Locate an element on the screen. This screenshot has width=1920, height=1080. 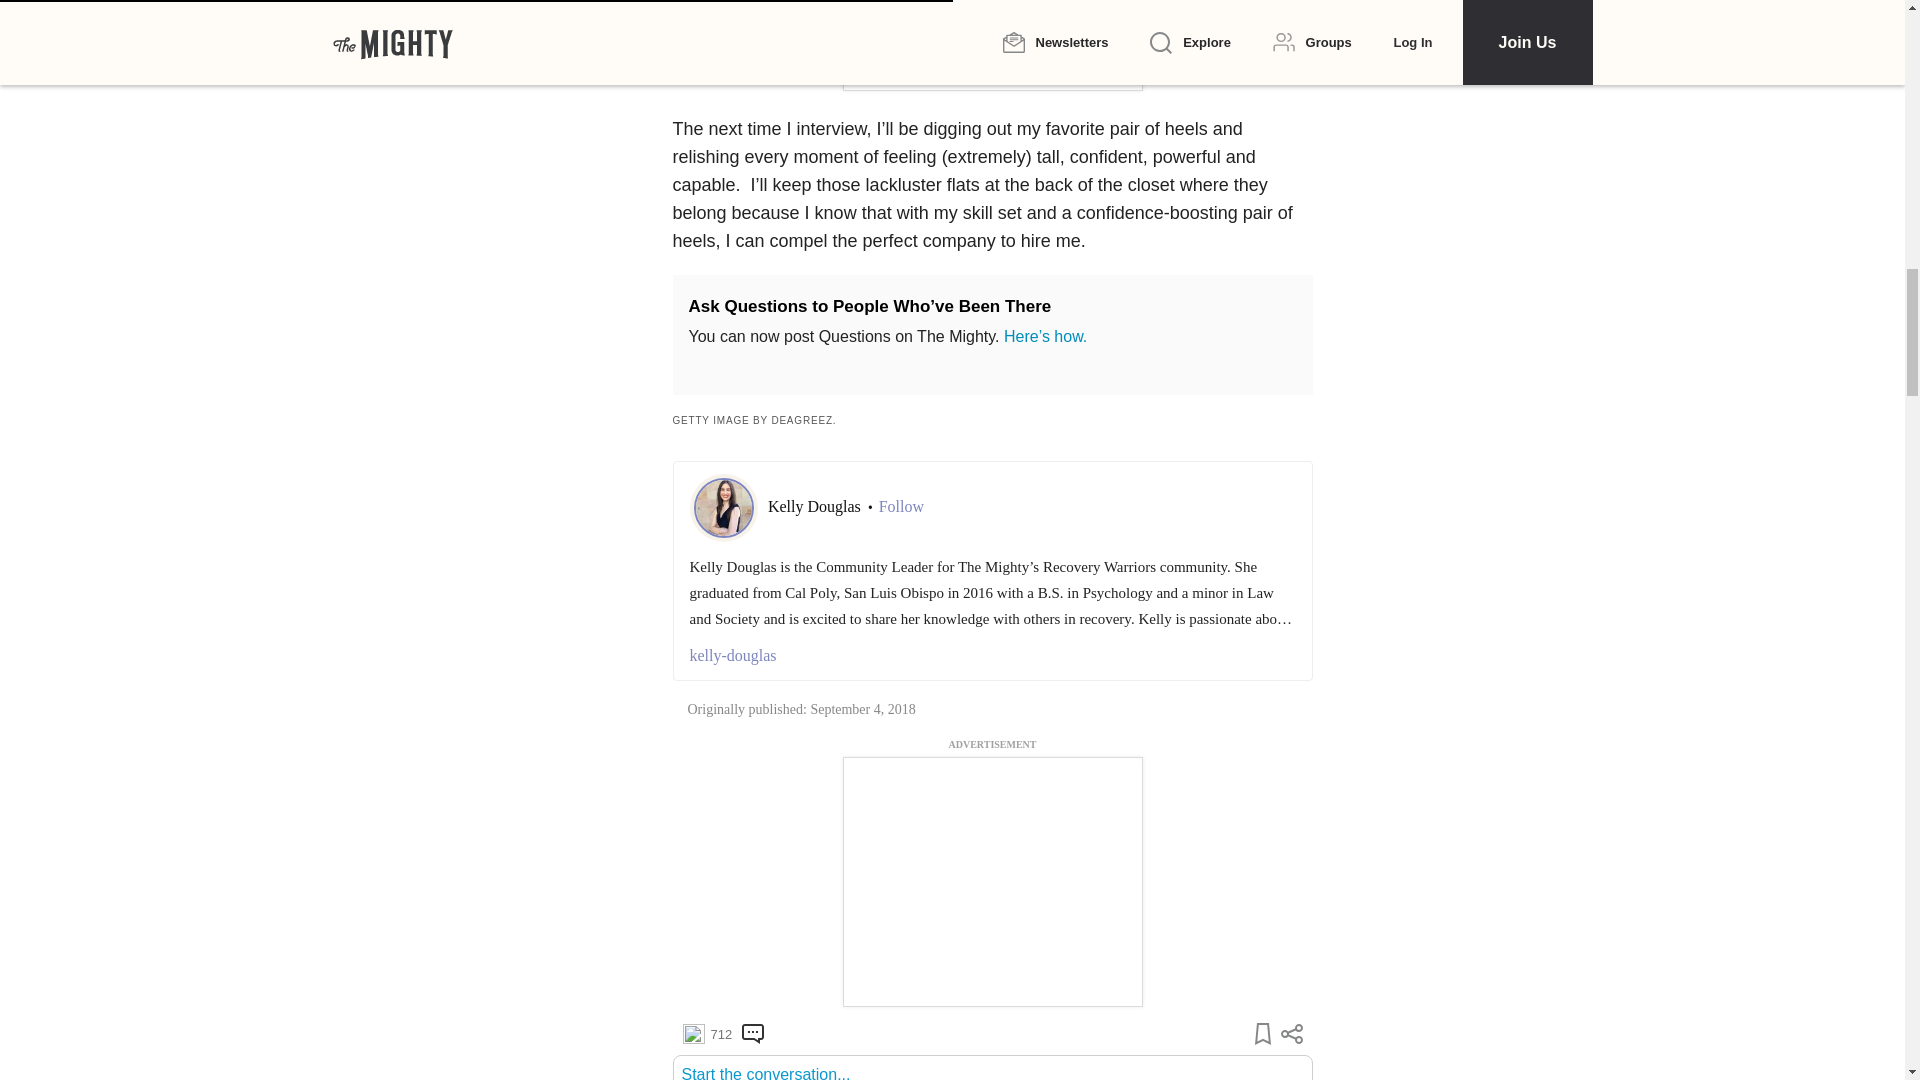
kelly-douglas is located at coordinates (992, 656).